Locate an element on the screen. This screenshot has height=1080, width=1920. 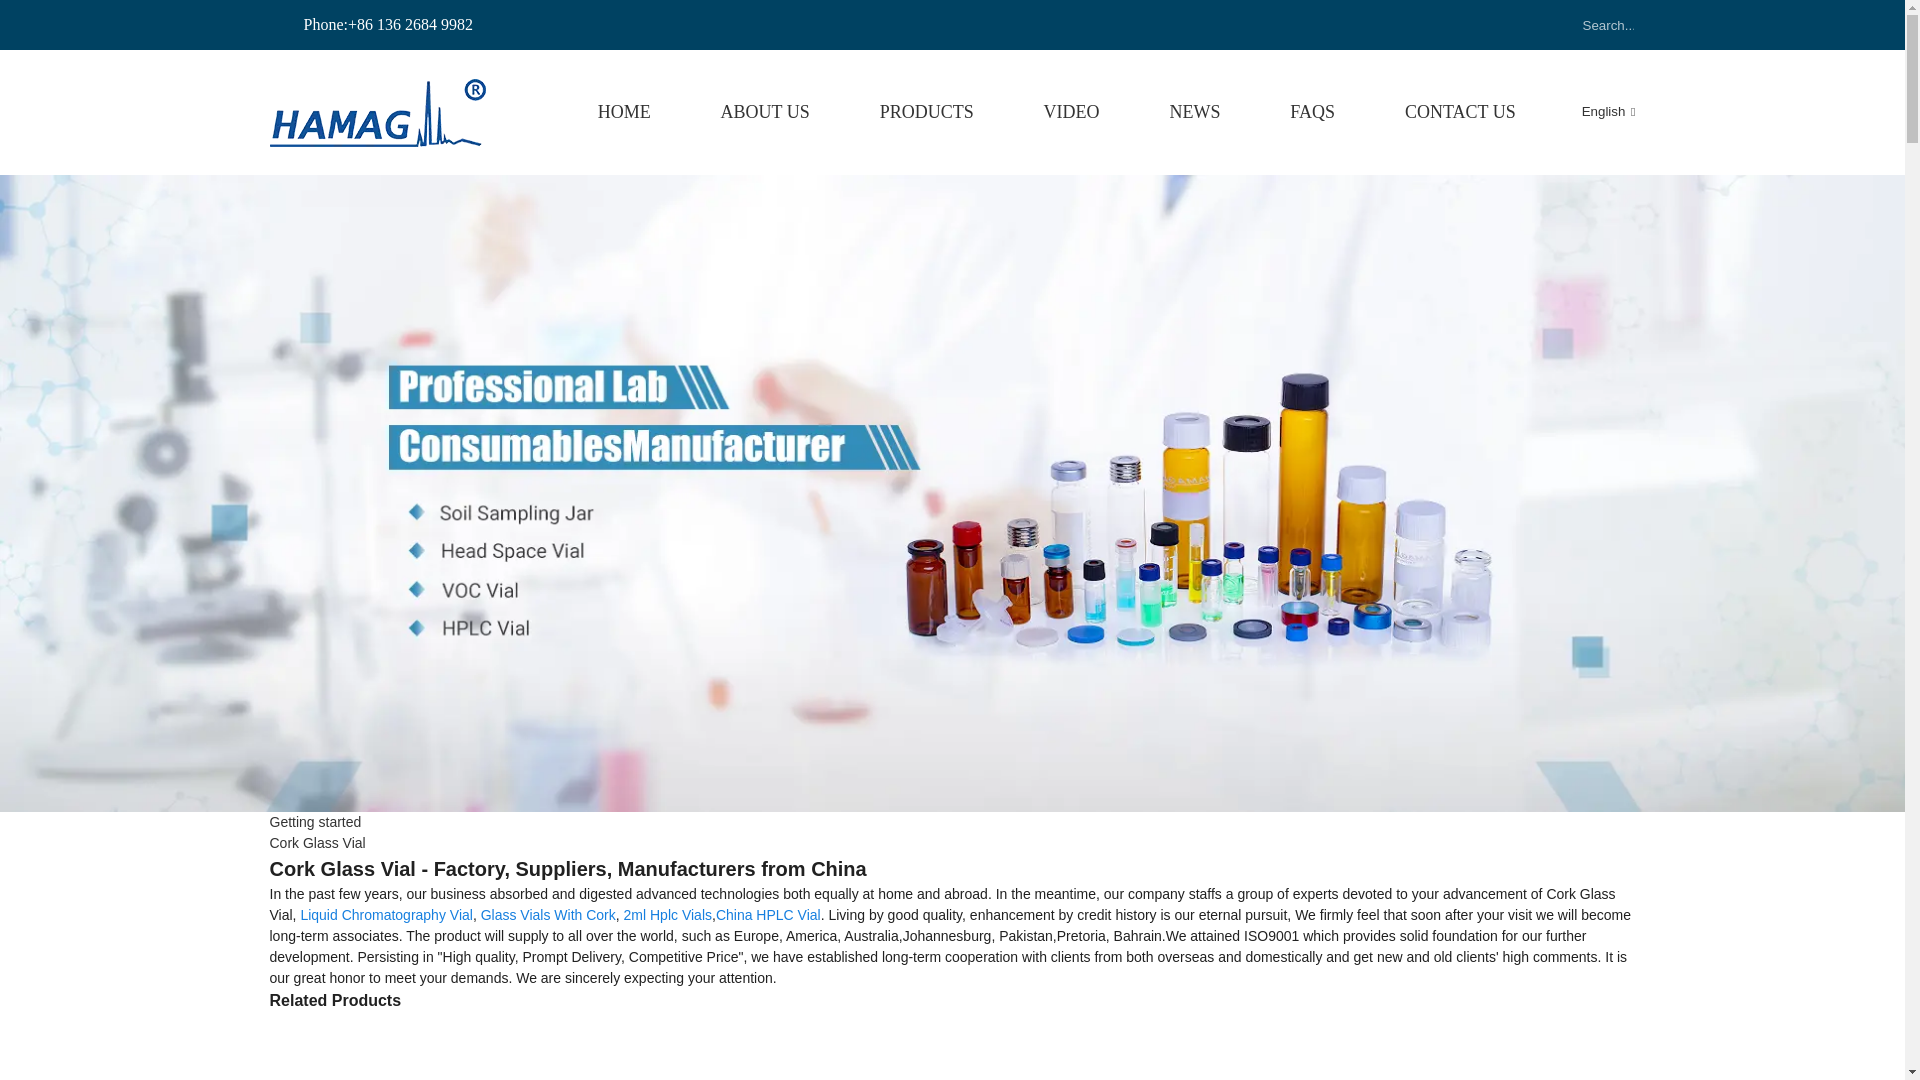
ABOUT US is located at coordinates (766, 112).